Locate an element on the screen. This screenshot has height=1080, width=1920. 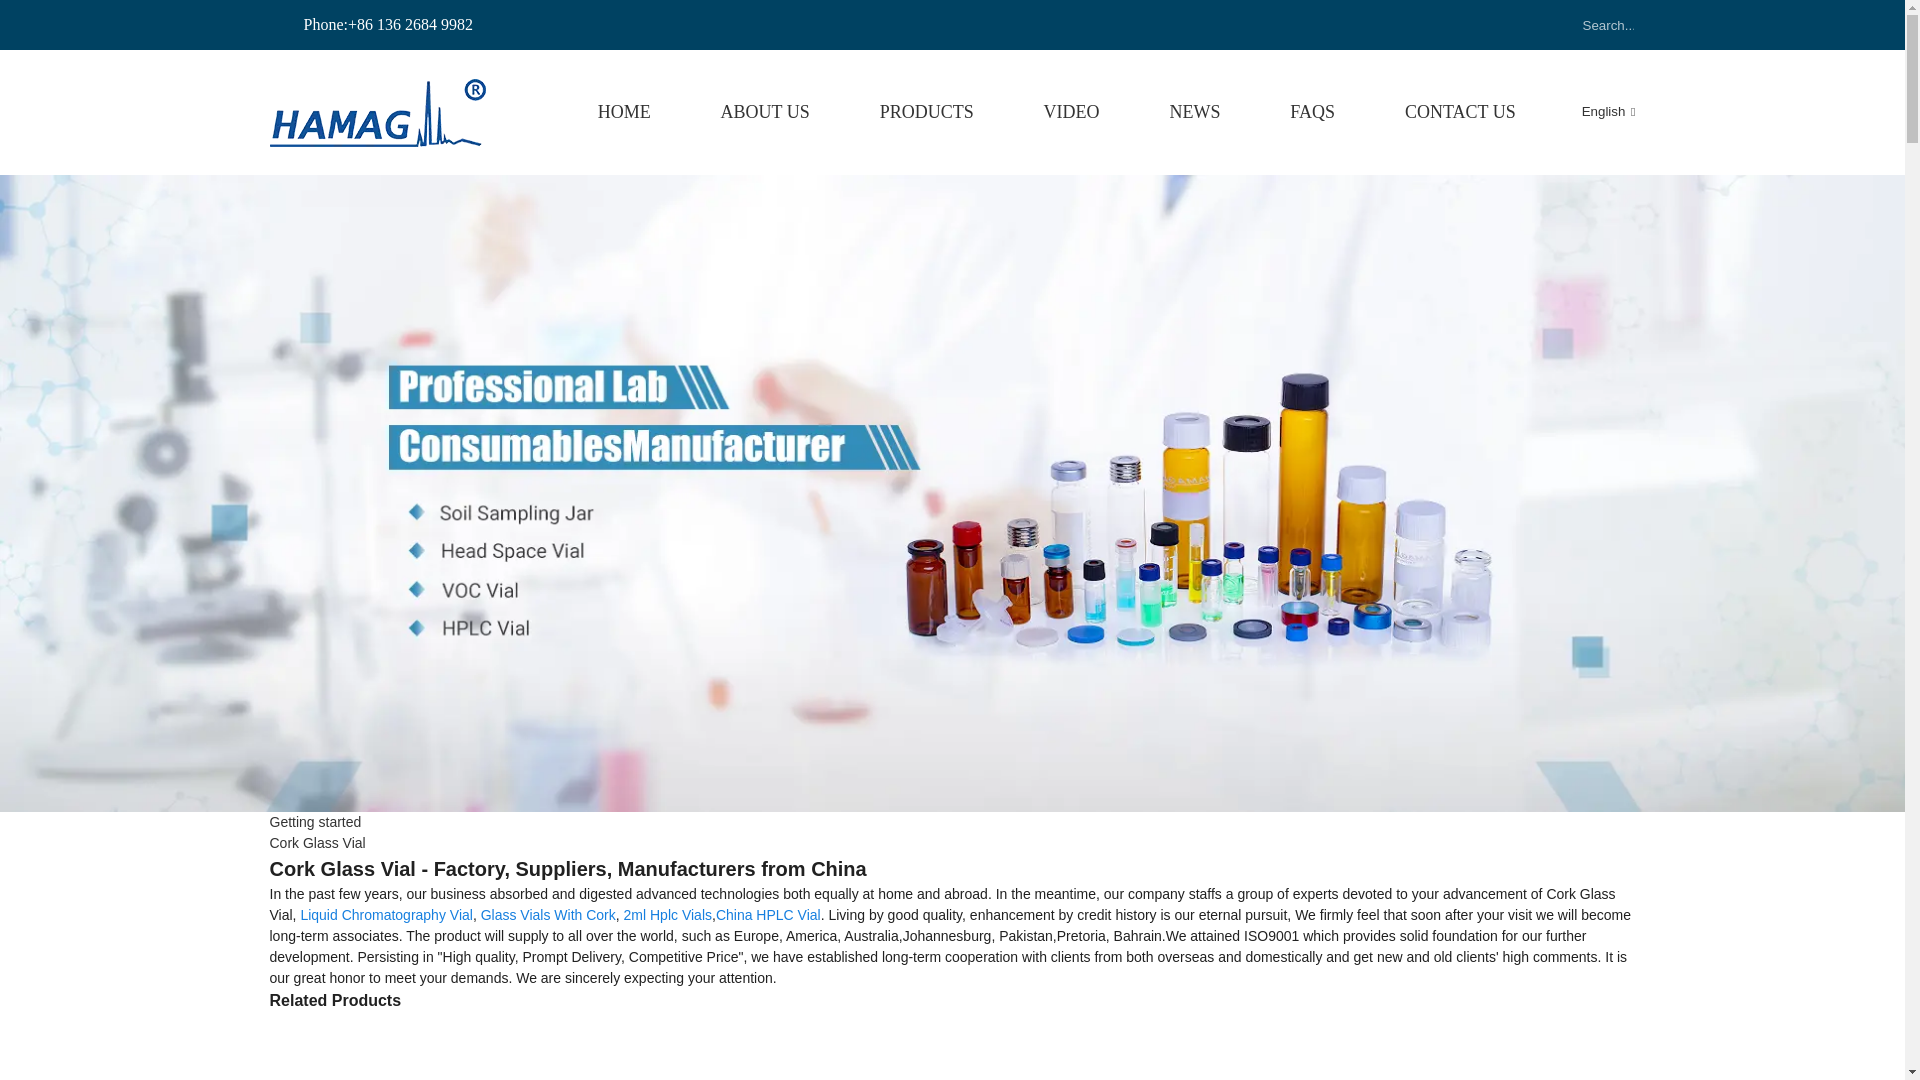
ABOUT US is located at coordinates (766, 112).